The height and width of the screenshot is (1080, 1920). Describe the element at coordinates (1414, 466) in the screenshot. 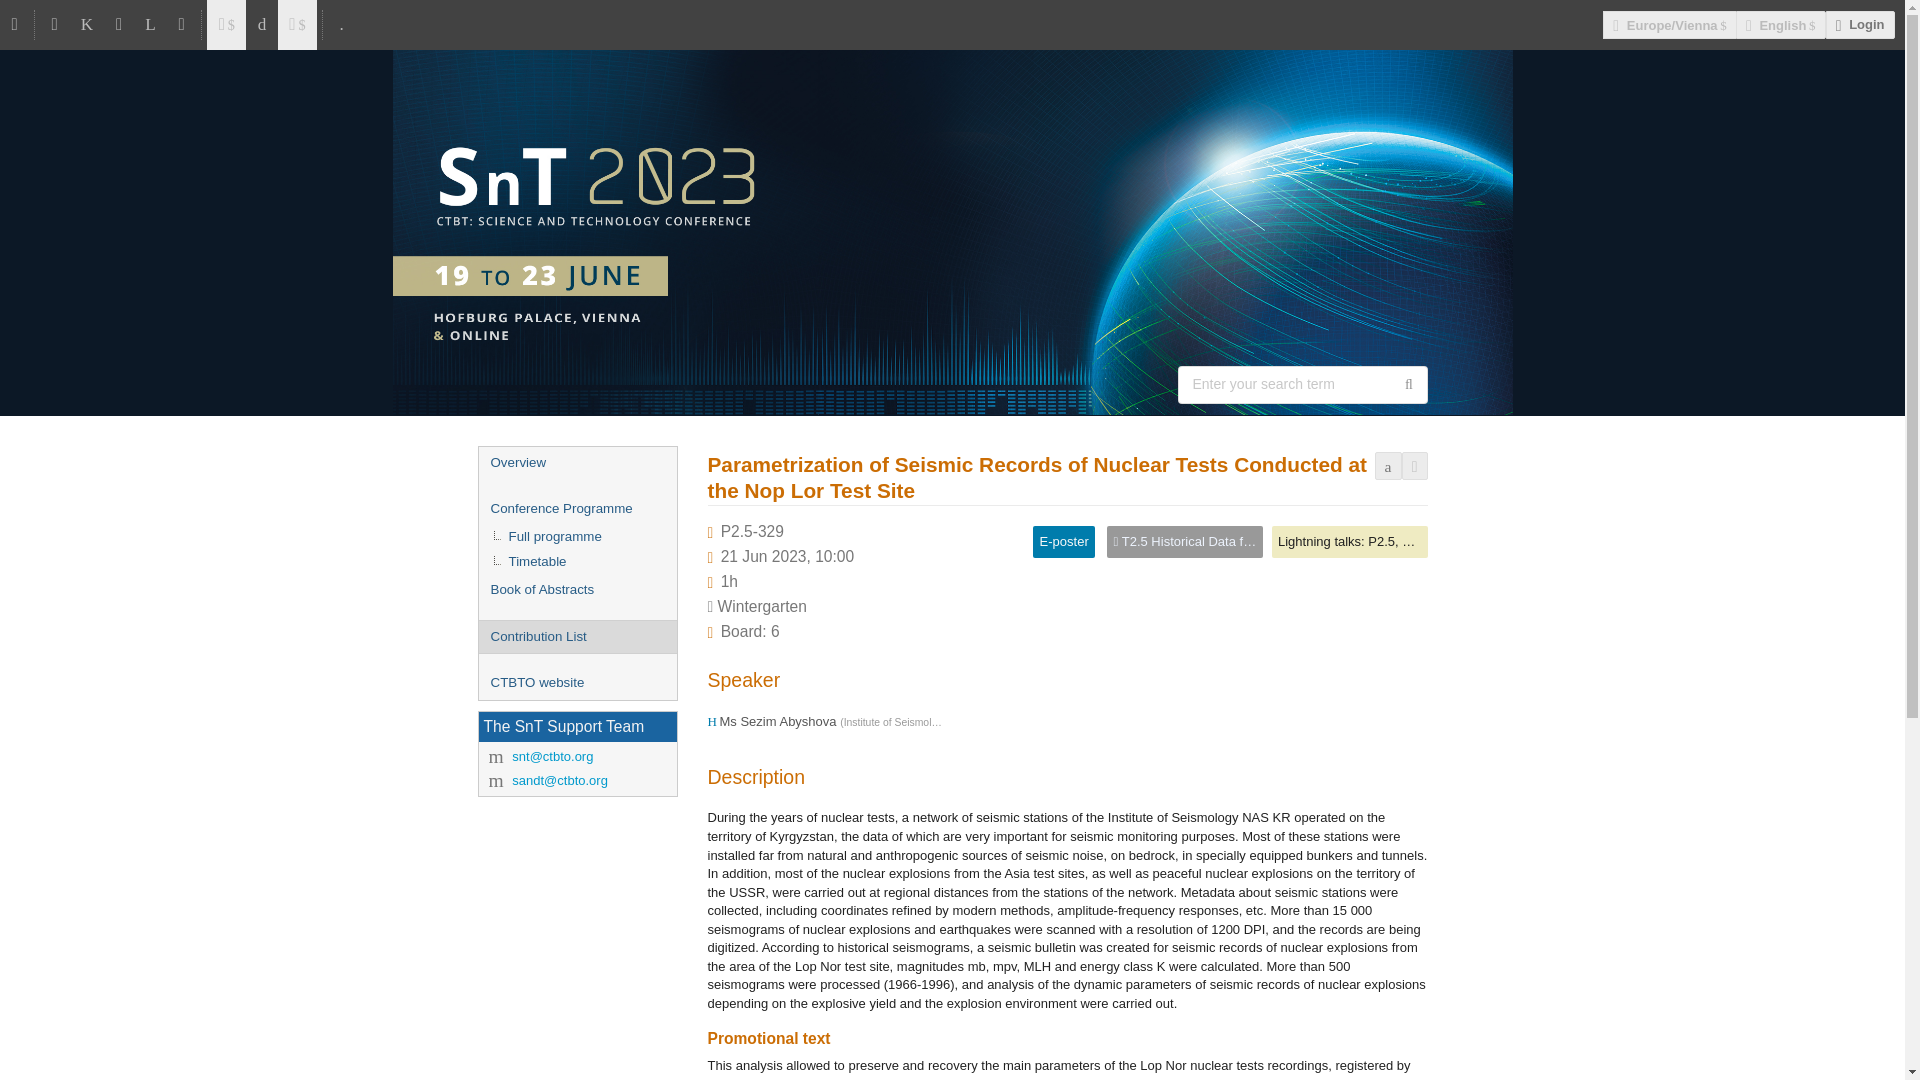

I see `Export` at that location.